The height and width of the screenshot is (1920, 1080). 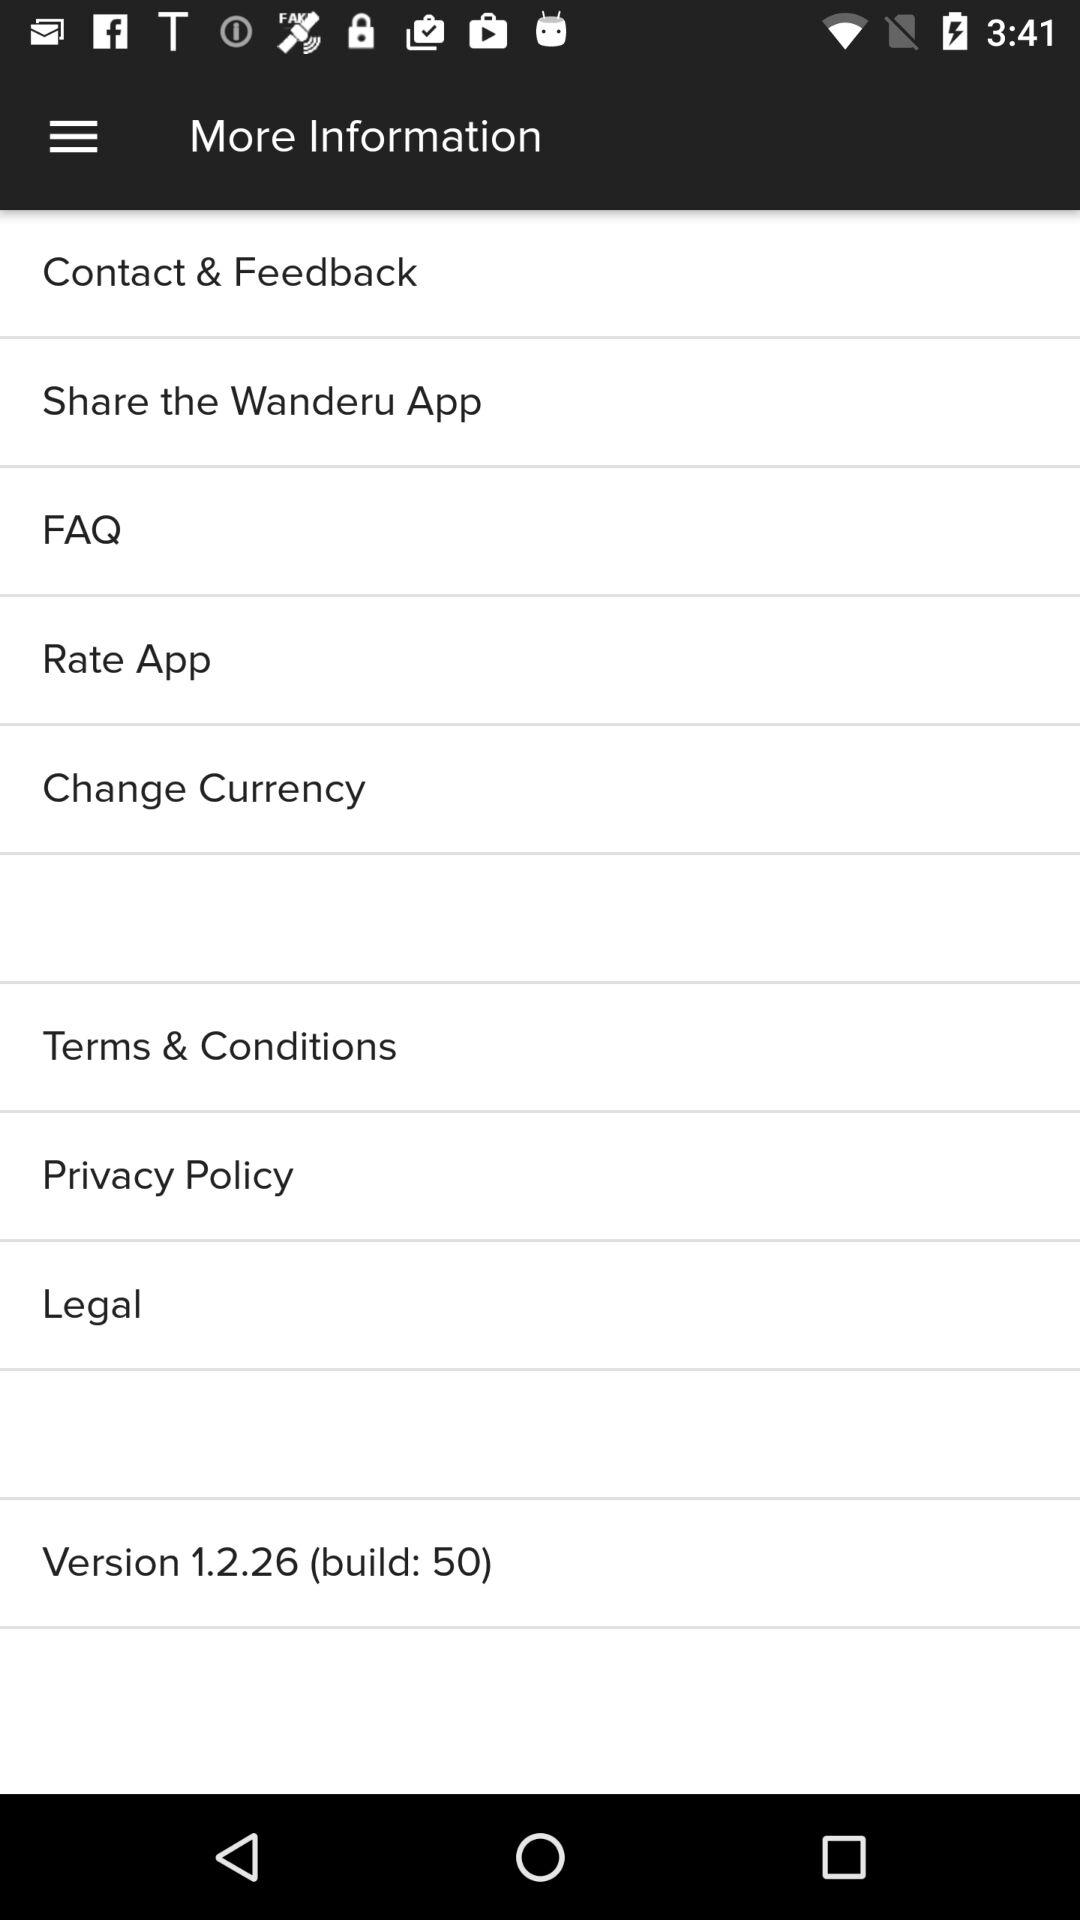 What do you see at coordinates (540, 402) in the screenshot?
I see `click icon below the contact & feedback item` at bounding box center [540, 402].